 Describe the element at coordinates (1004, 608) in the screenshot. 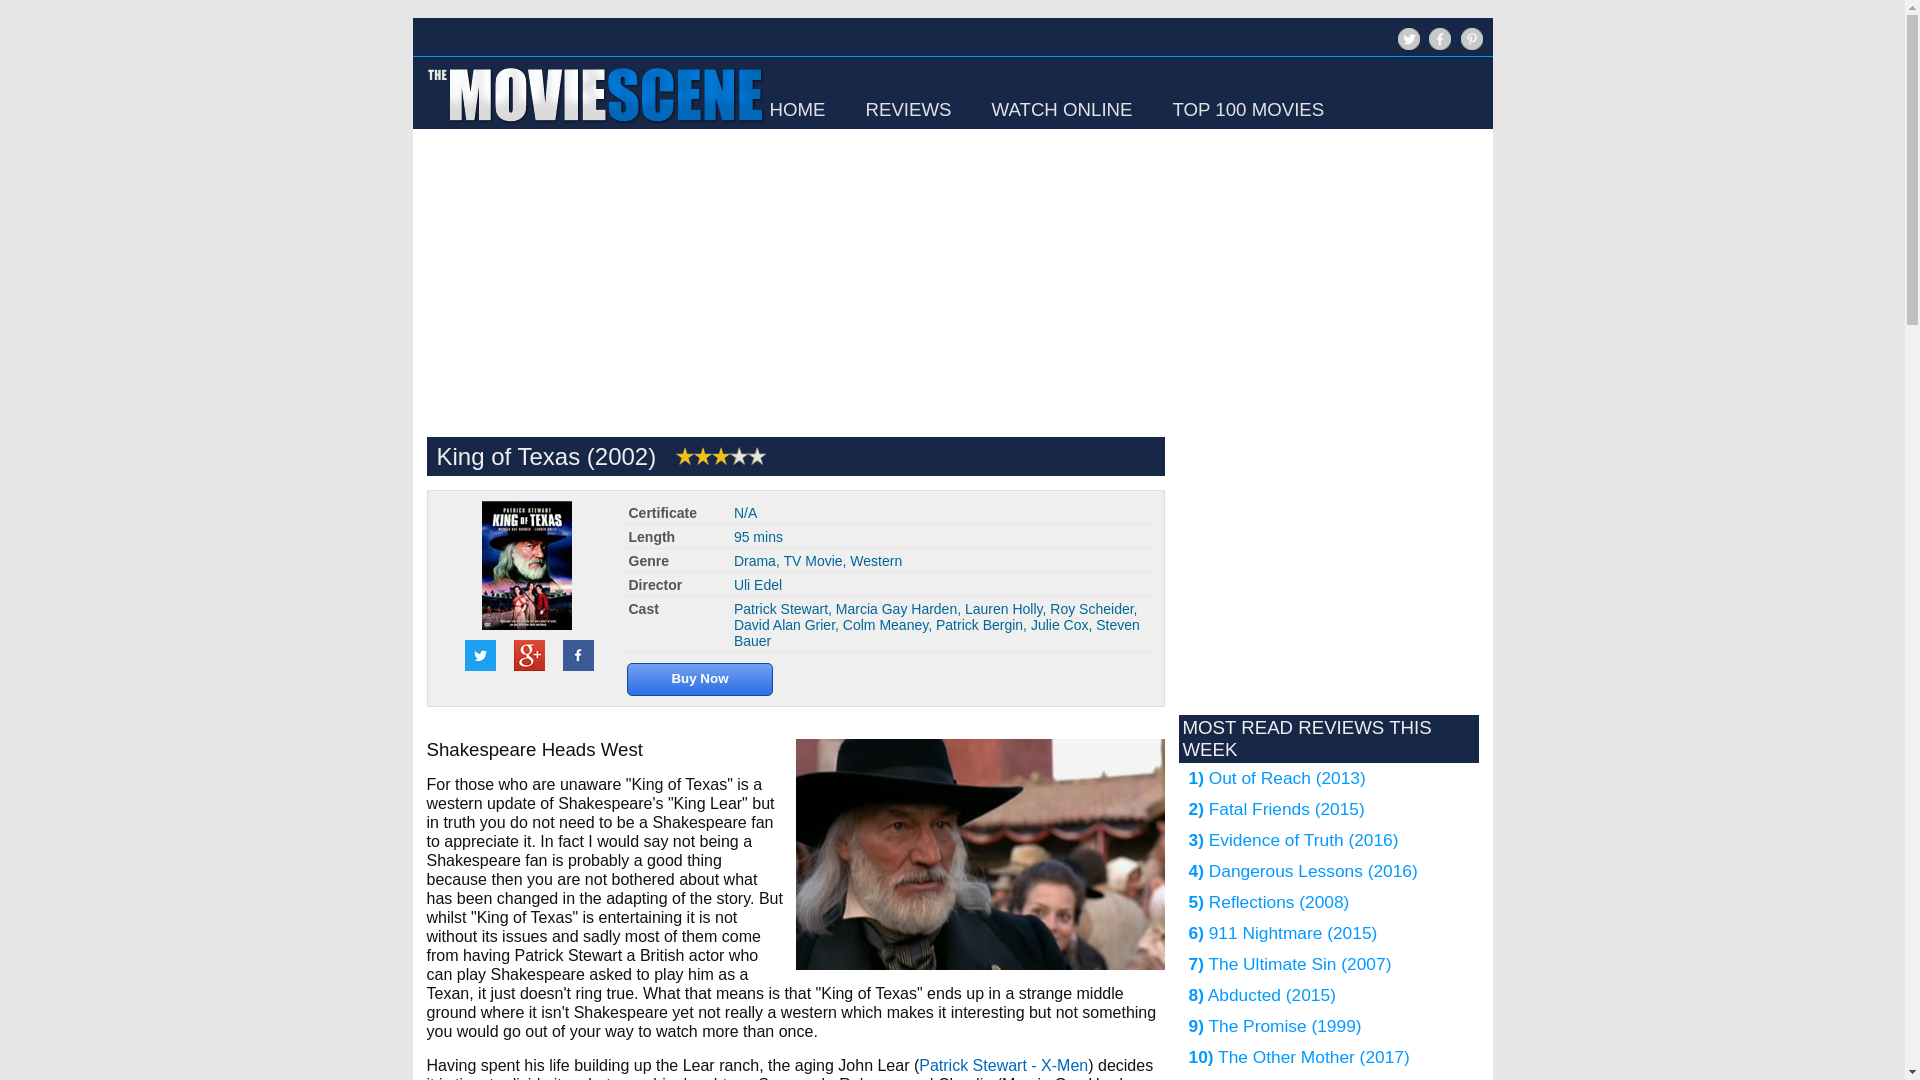

I see `Lauren Holly` at that location.